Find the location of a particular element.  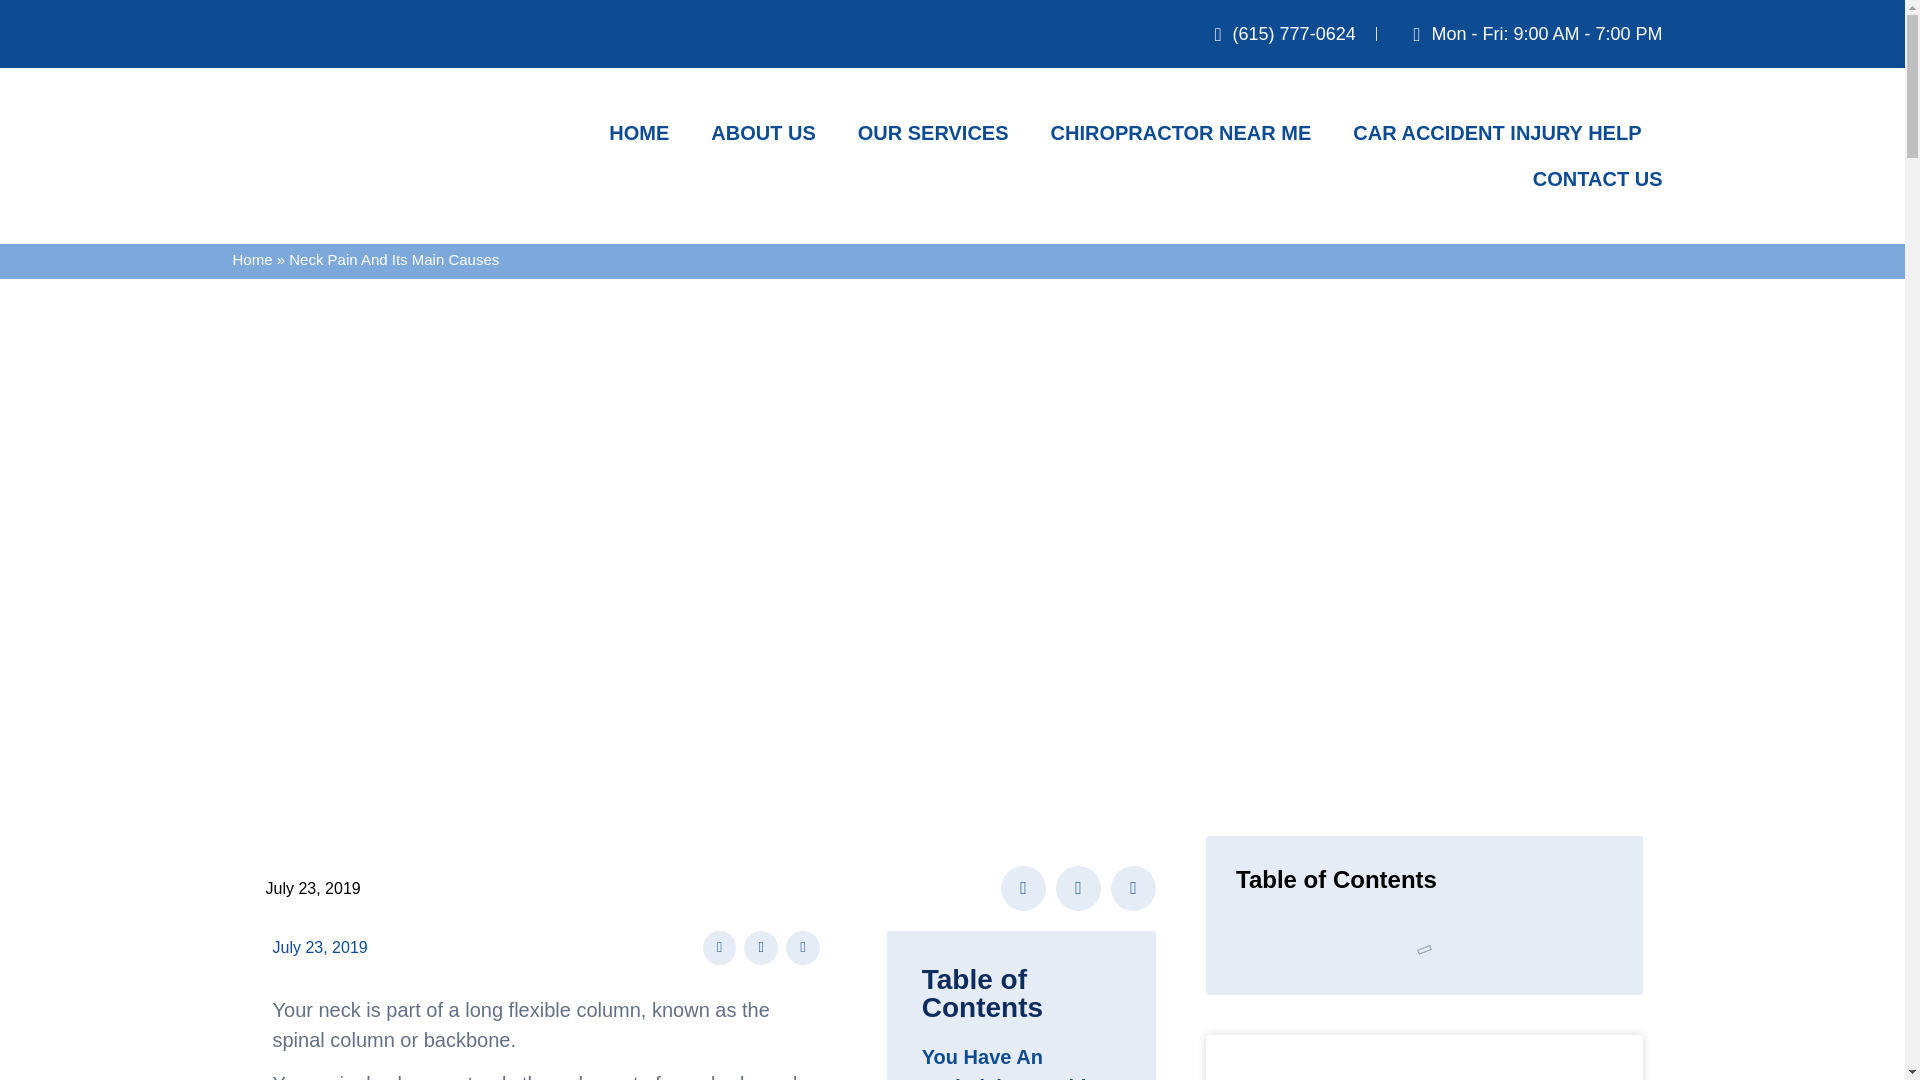

Home is located at coordinates (252, 258).